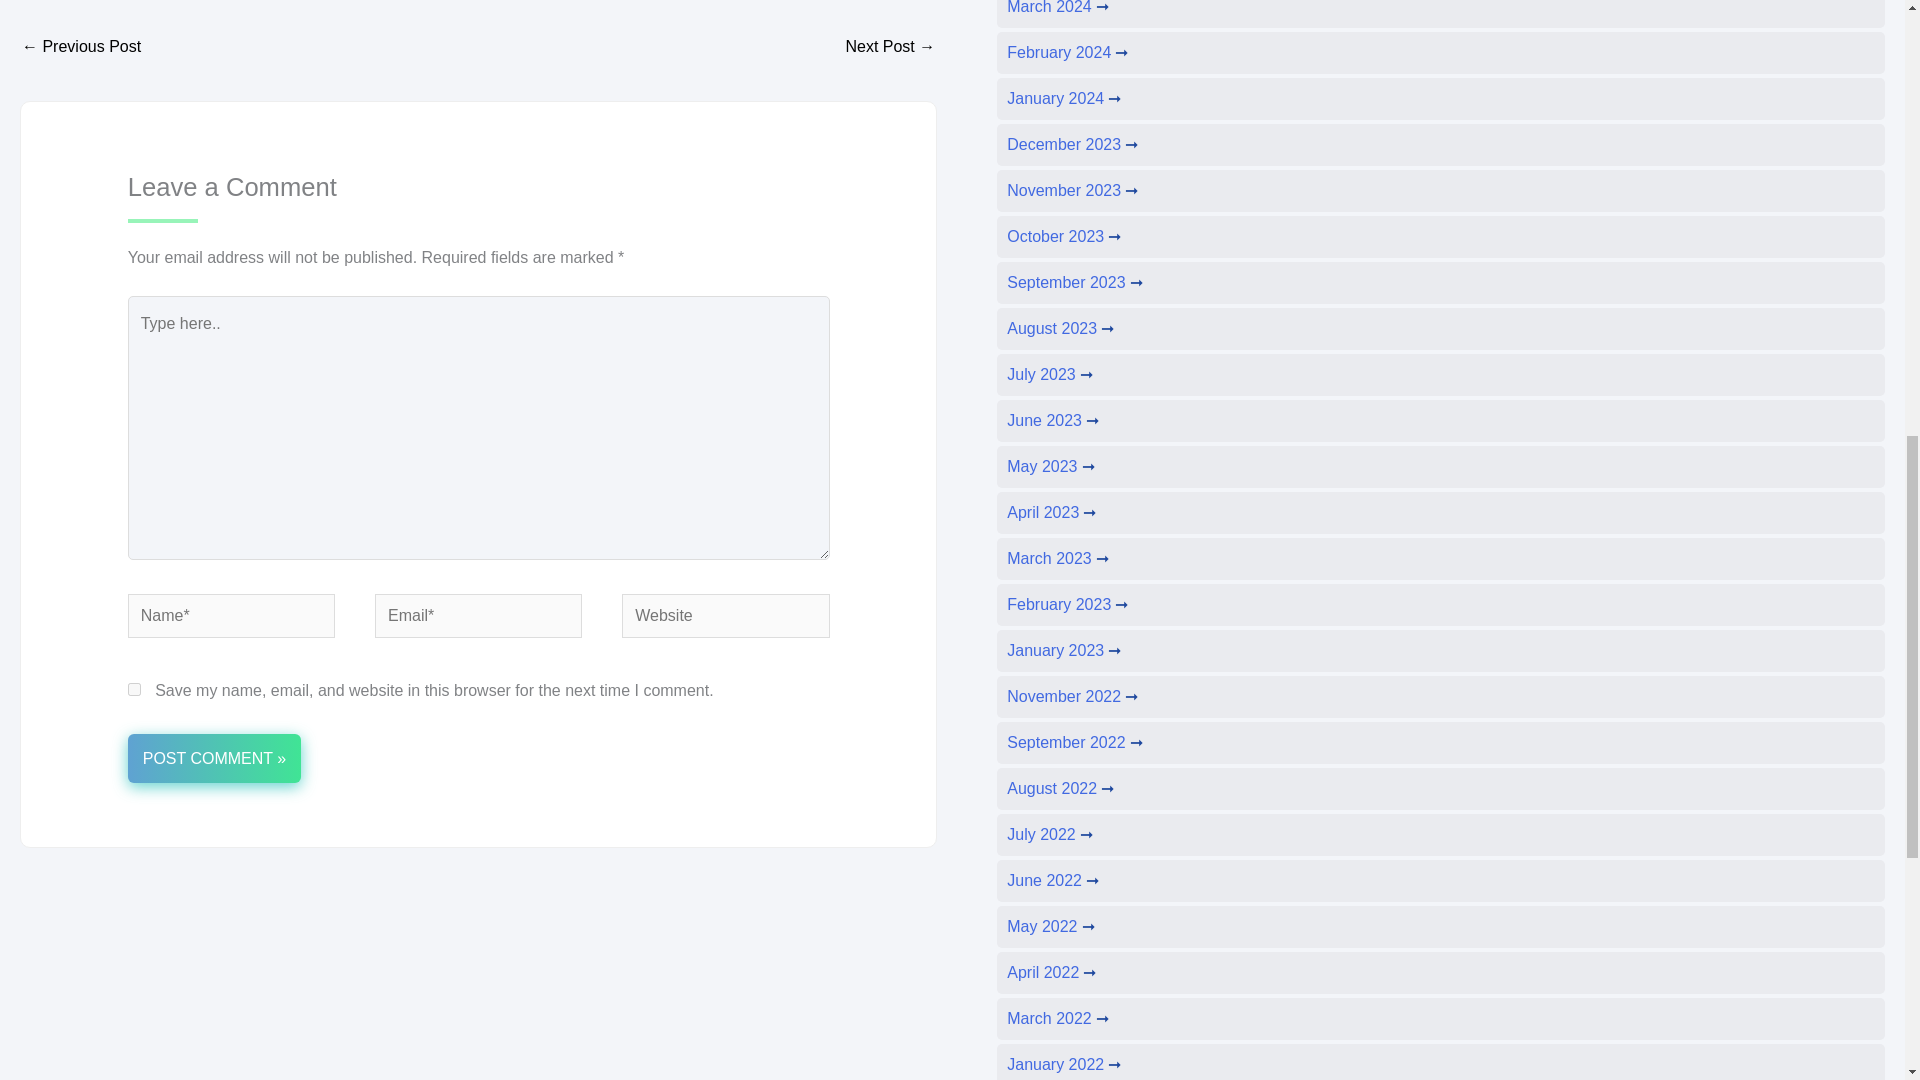 This screenshot has height=1080, width=1920. Describe the element at coordinates (1067, 604) in the screenshot. I see `February 2023` at that location.